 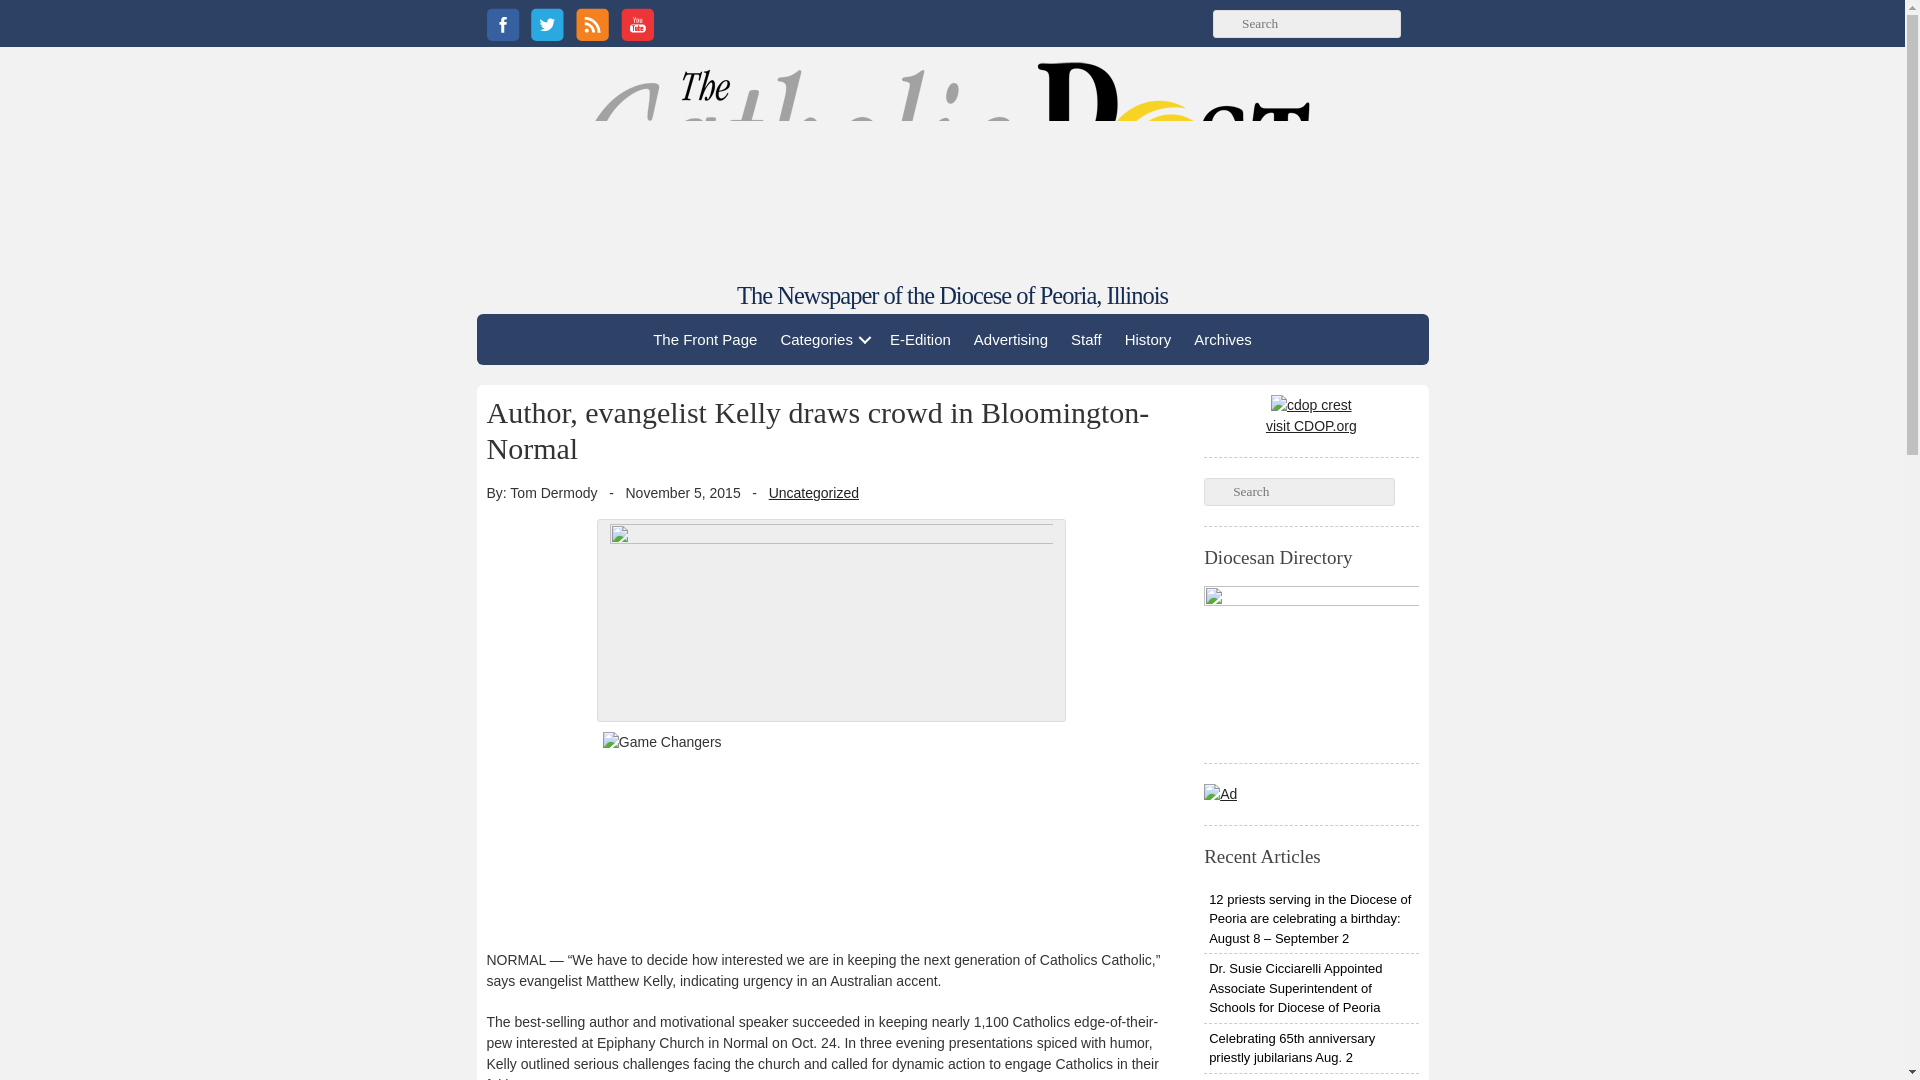 What do you see at coordinates (814, 492) in the screenshot?
I see `Uncategorized` at bounding box center [814, 492].